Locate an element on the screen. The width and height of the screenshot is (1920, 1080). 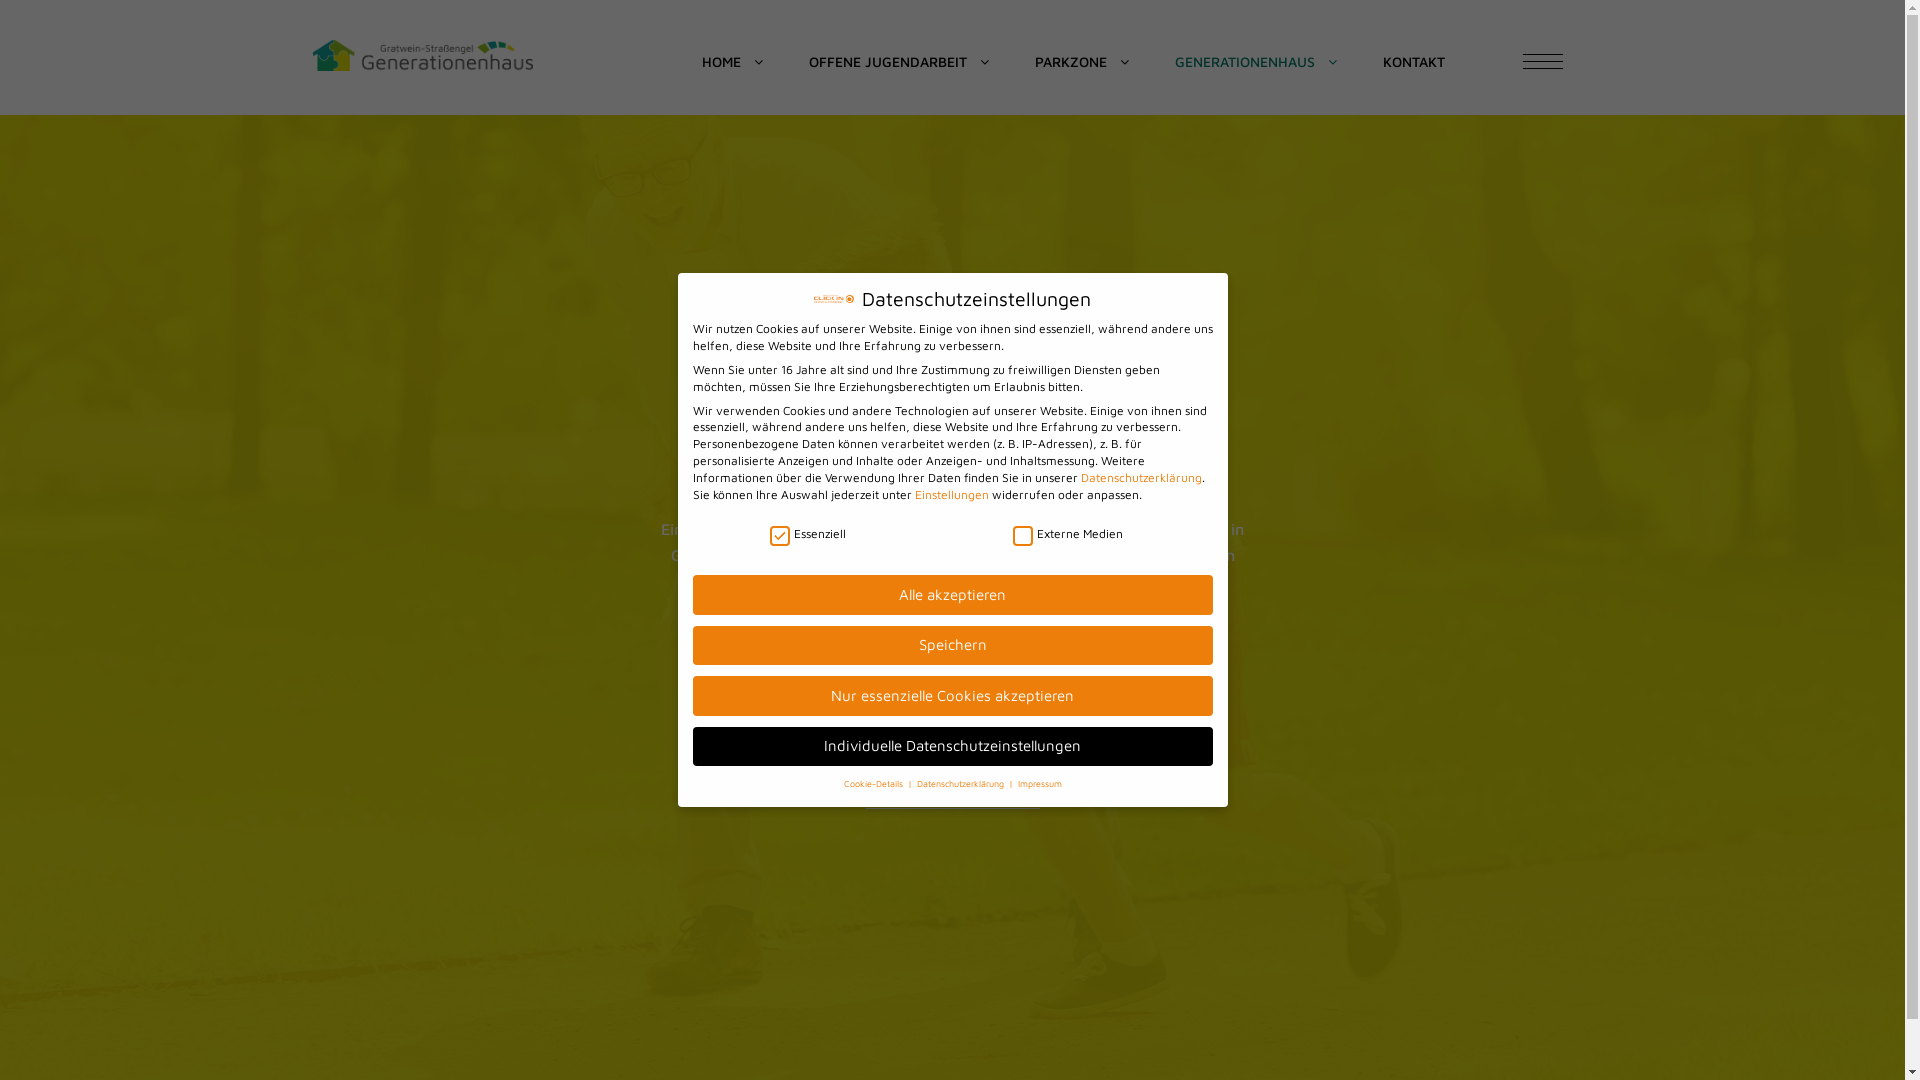
OFFENE JUGENDARBEIT is located at coordinates (898, 62).